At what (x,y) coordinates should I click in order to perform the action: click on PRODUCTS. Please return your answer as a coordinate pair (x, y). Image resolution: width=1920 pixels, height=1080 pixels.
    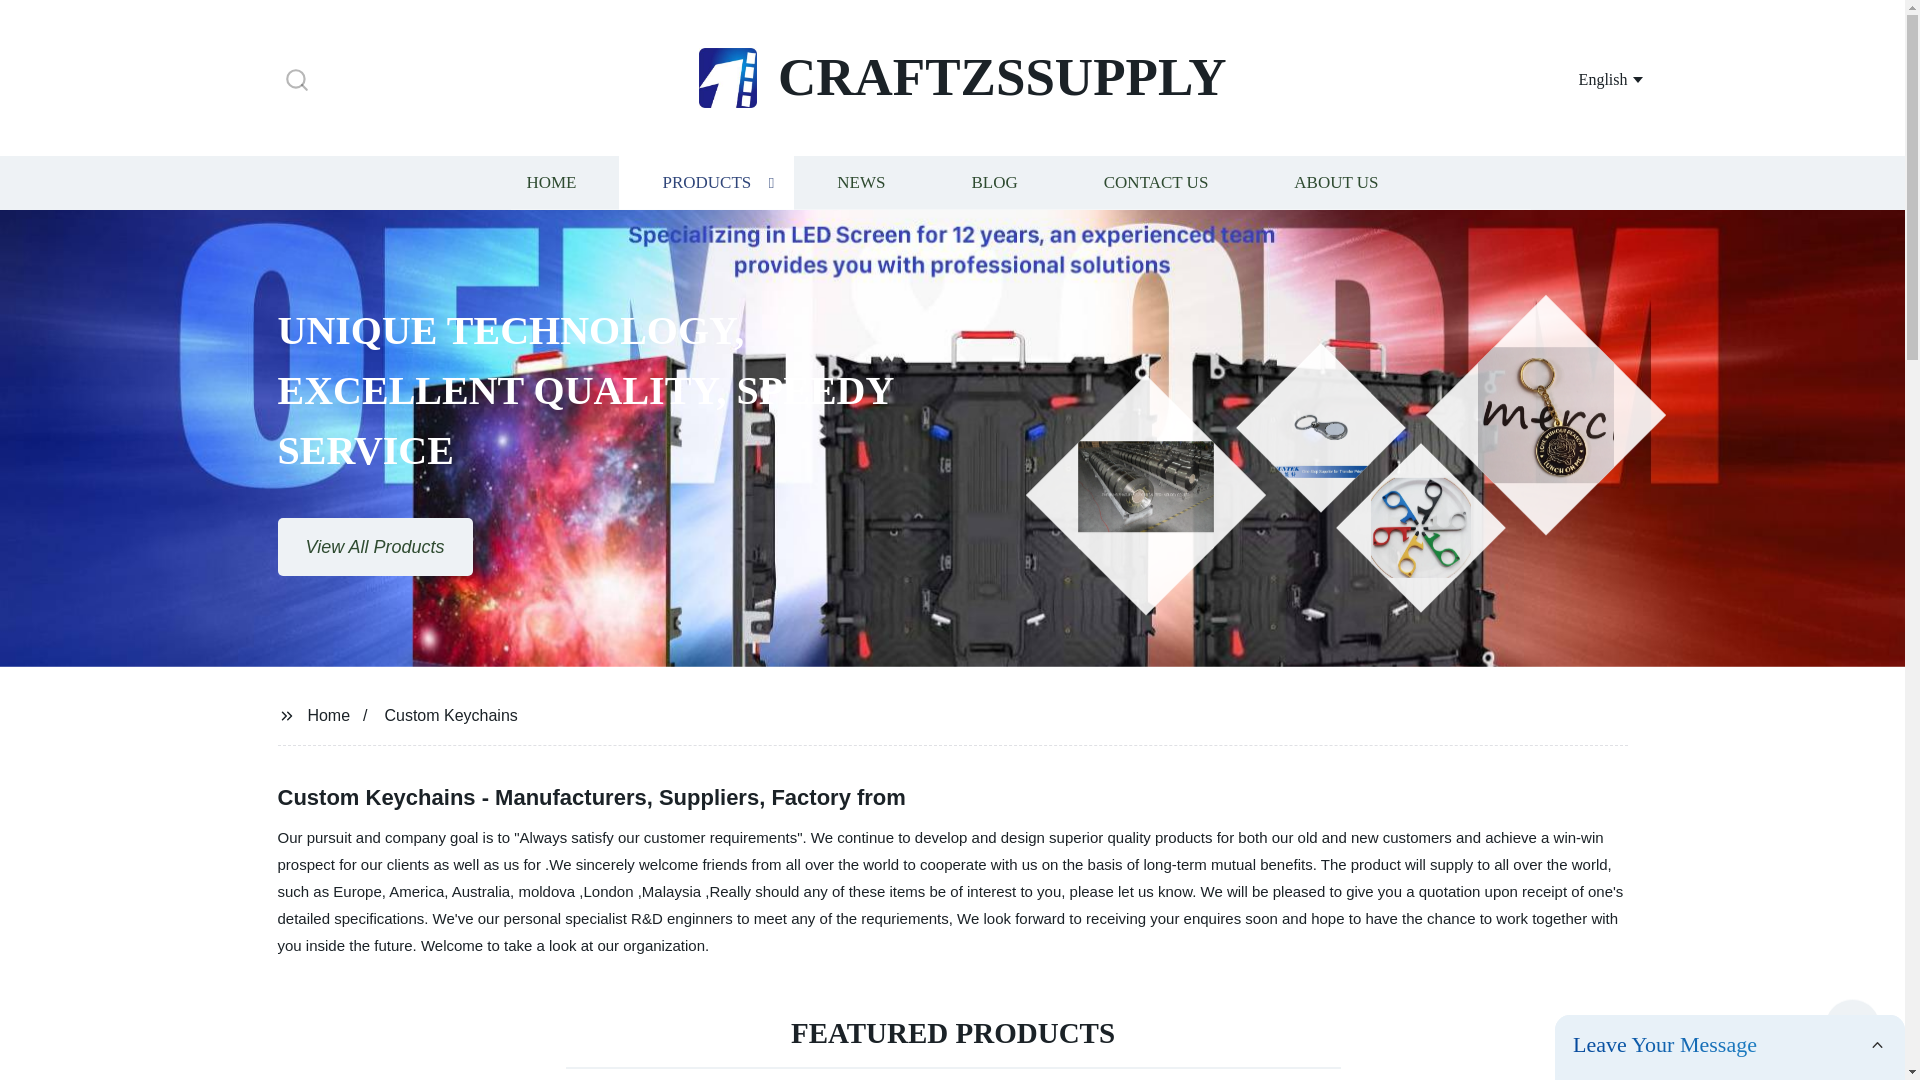
    Looking at the image, I should click on (706, 182).